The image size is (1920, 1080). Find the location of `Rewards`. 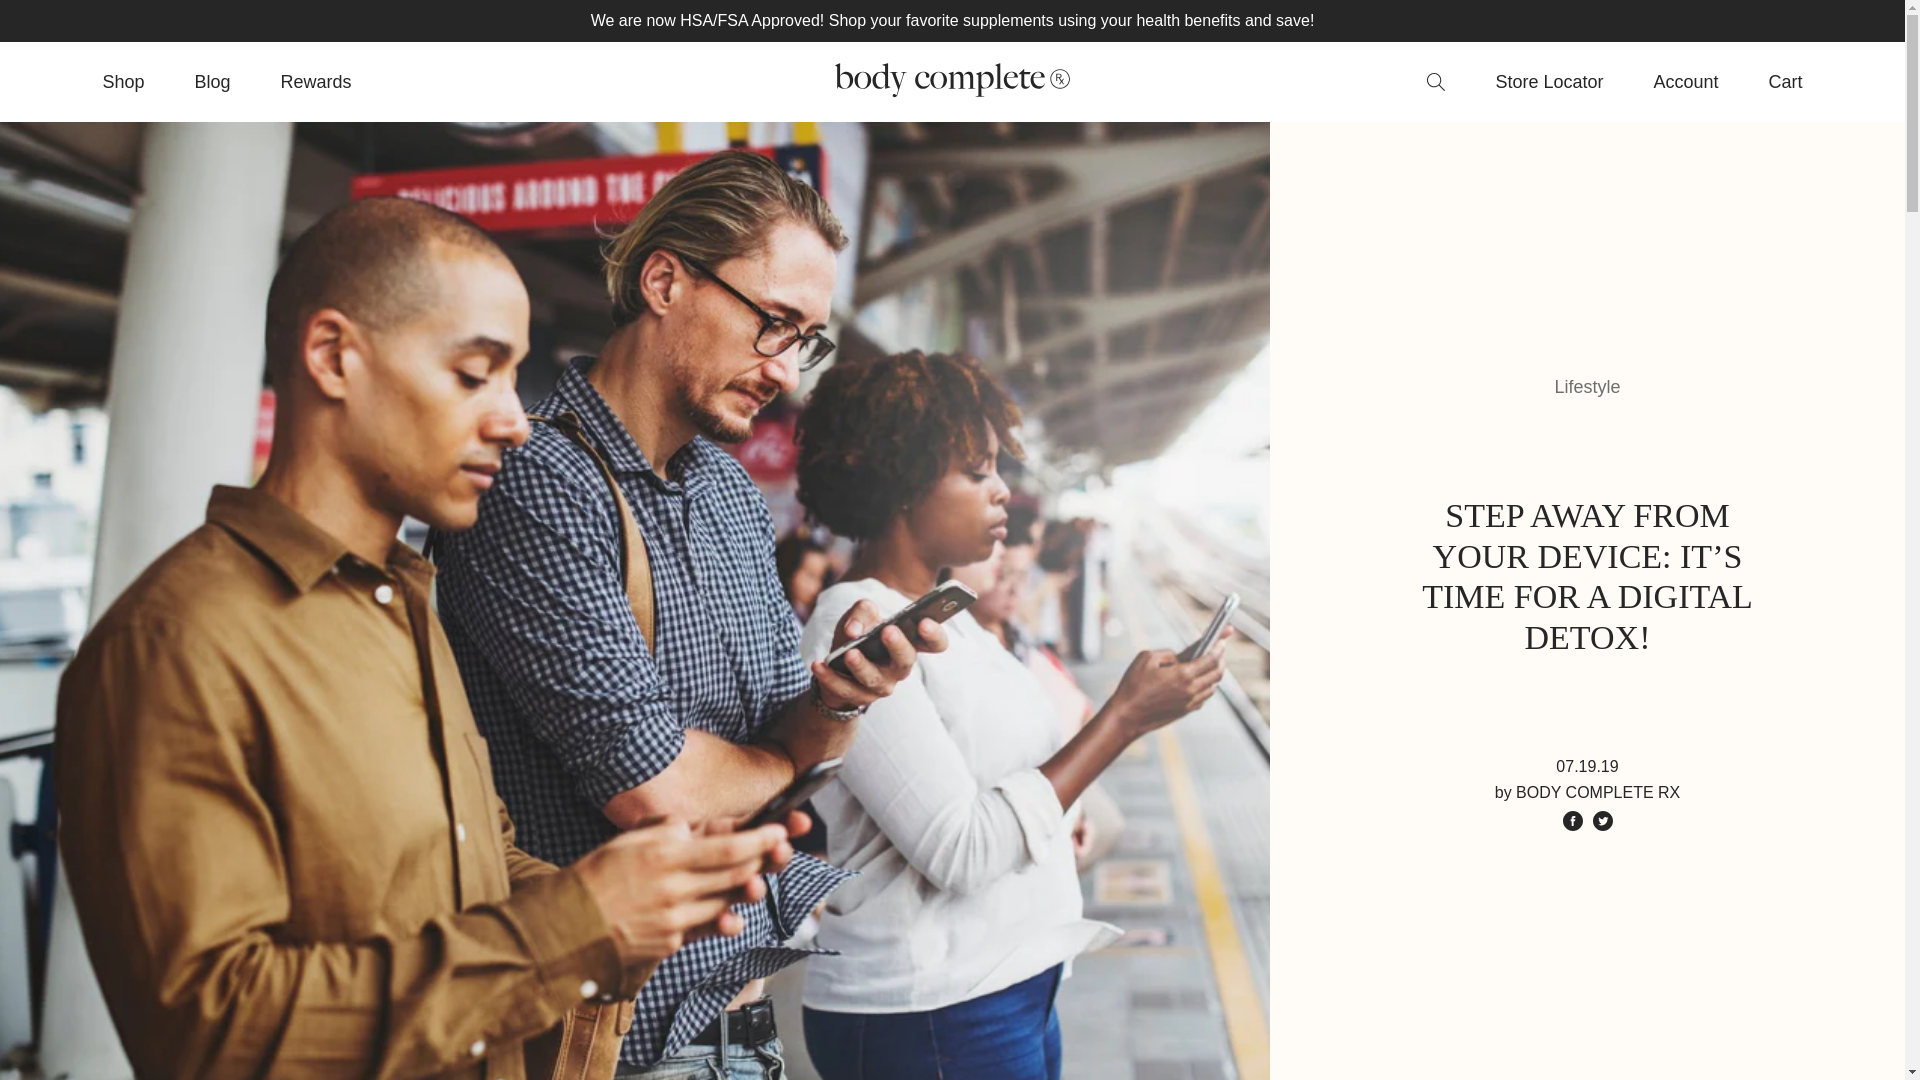

Rewards is located at coordinates (316, 82).